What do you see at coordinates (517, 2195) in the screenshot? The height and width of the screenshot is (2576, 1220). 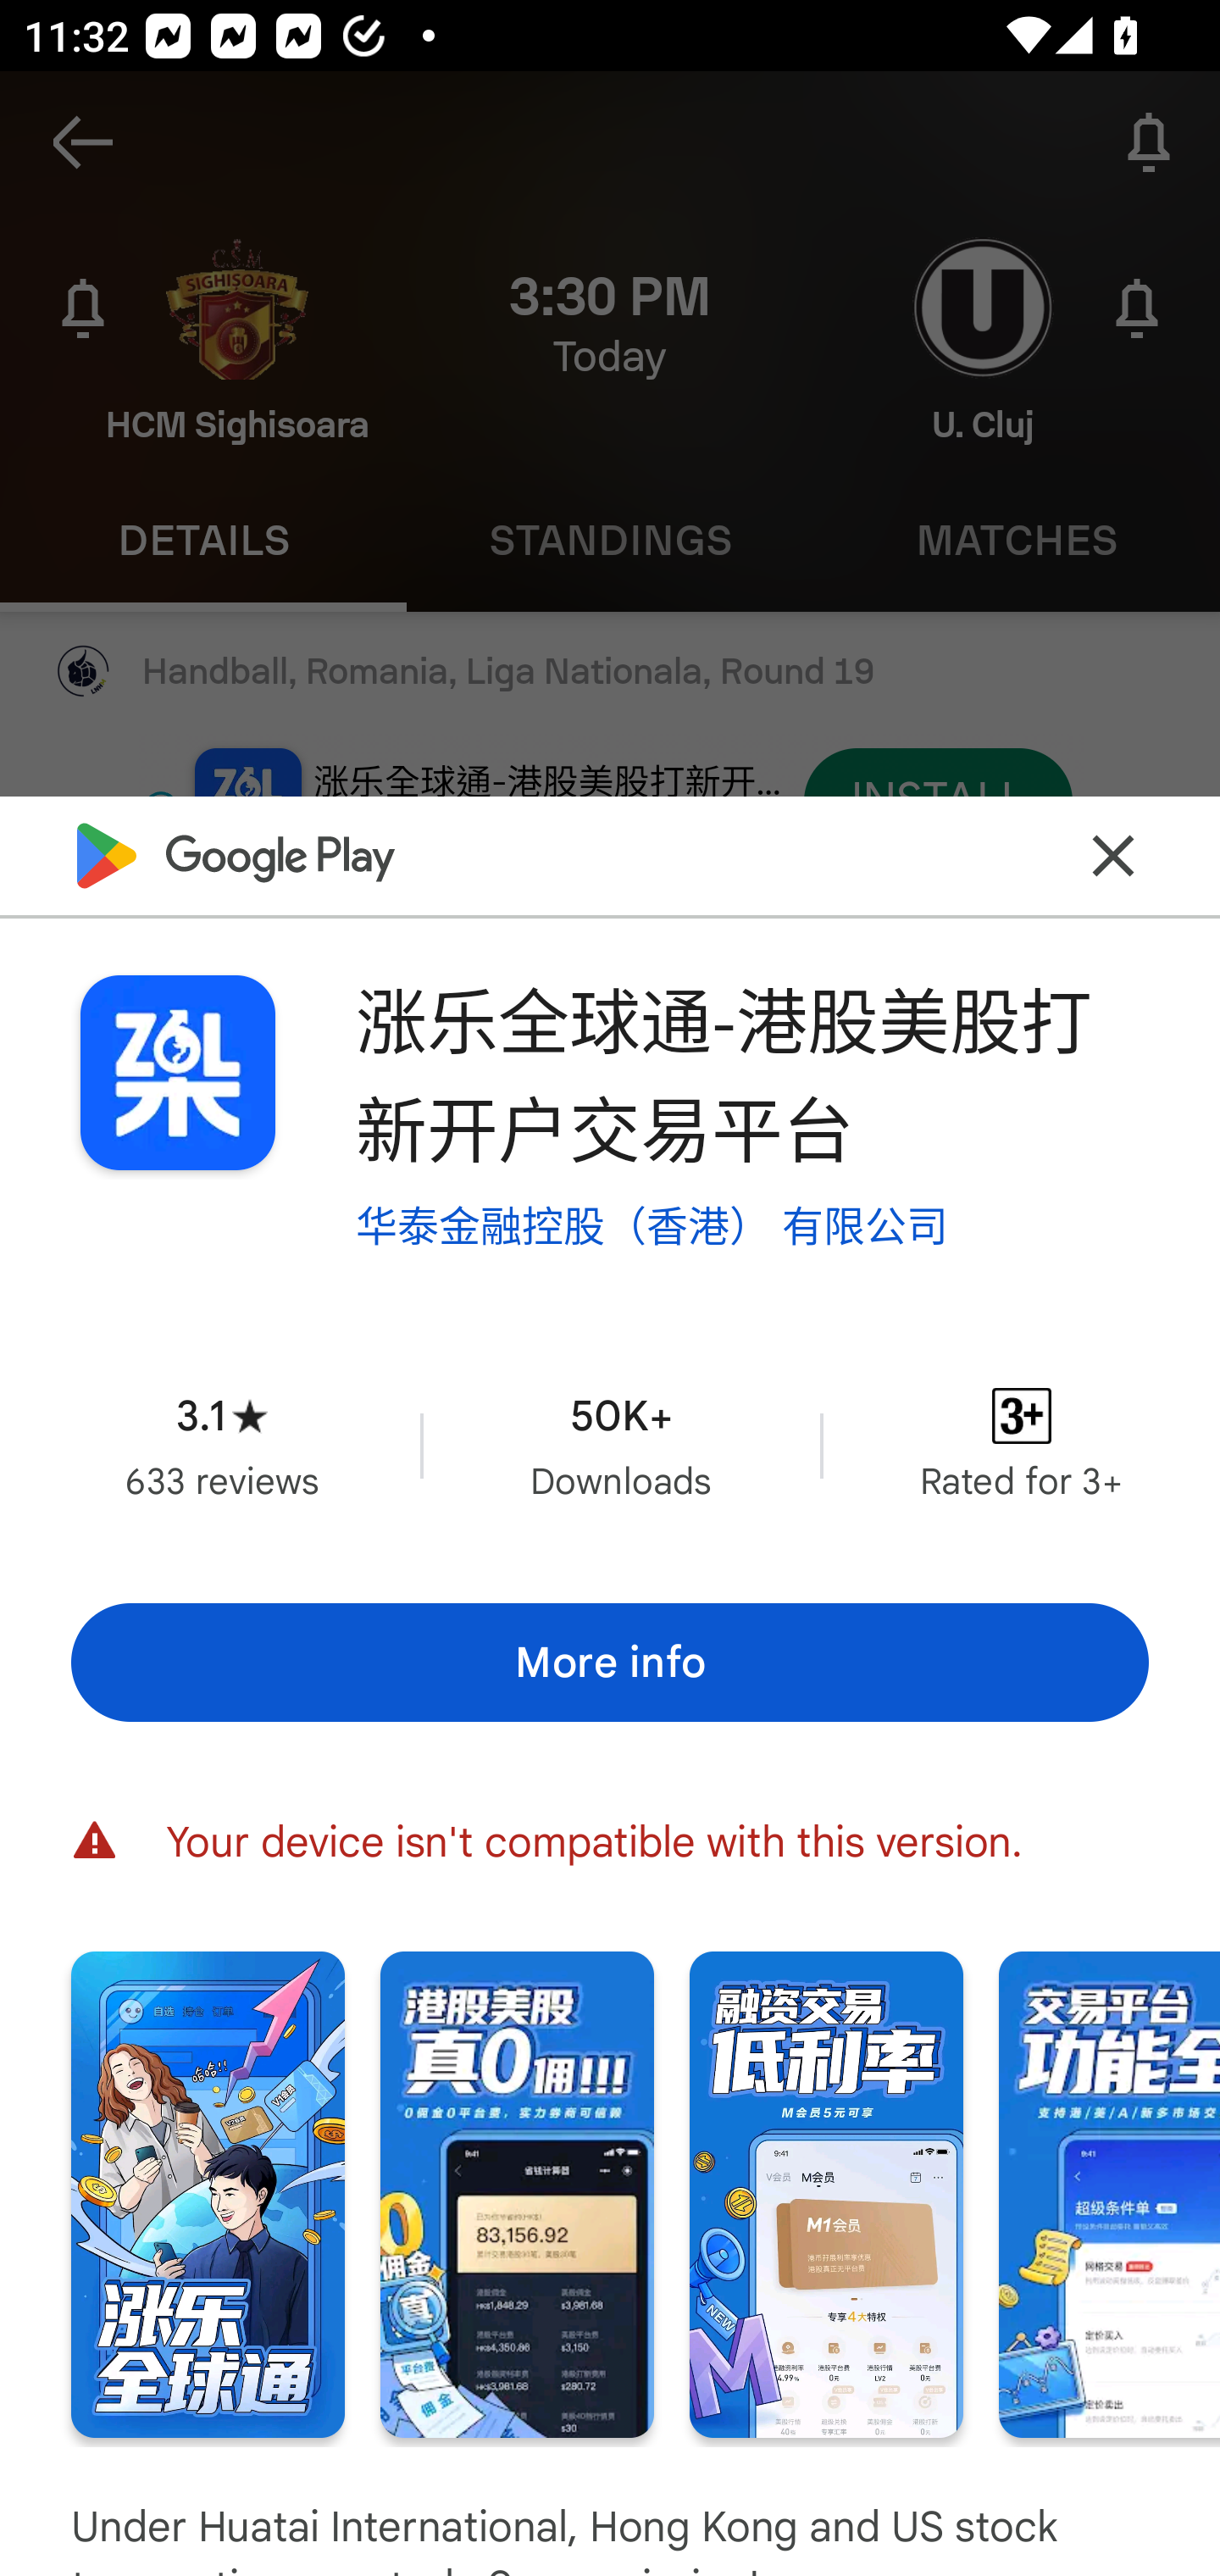 I see `Screenshot "2" of "6"` at bounding box center [517, 2195].